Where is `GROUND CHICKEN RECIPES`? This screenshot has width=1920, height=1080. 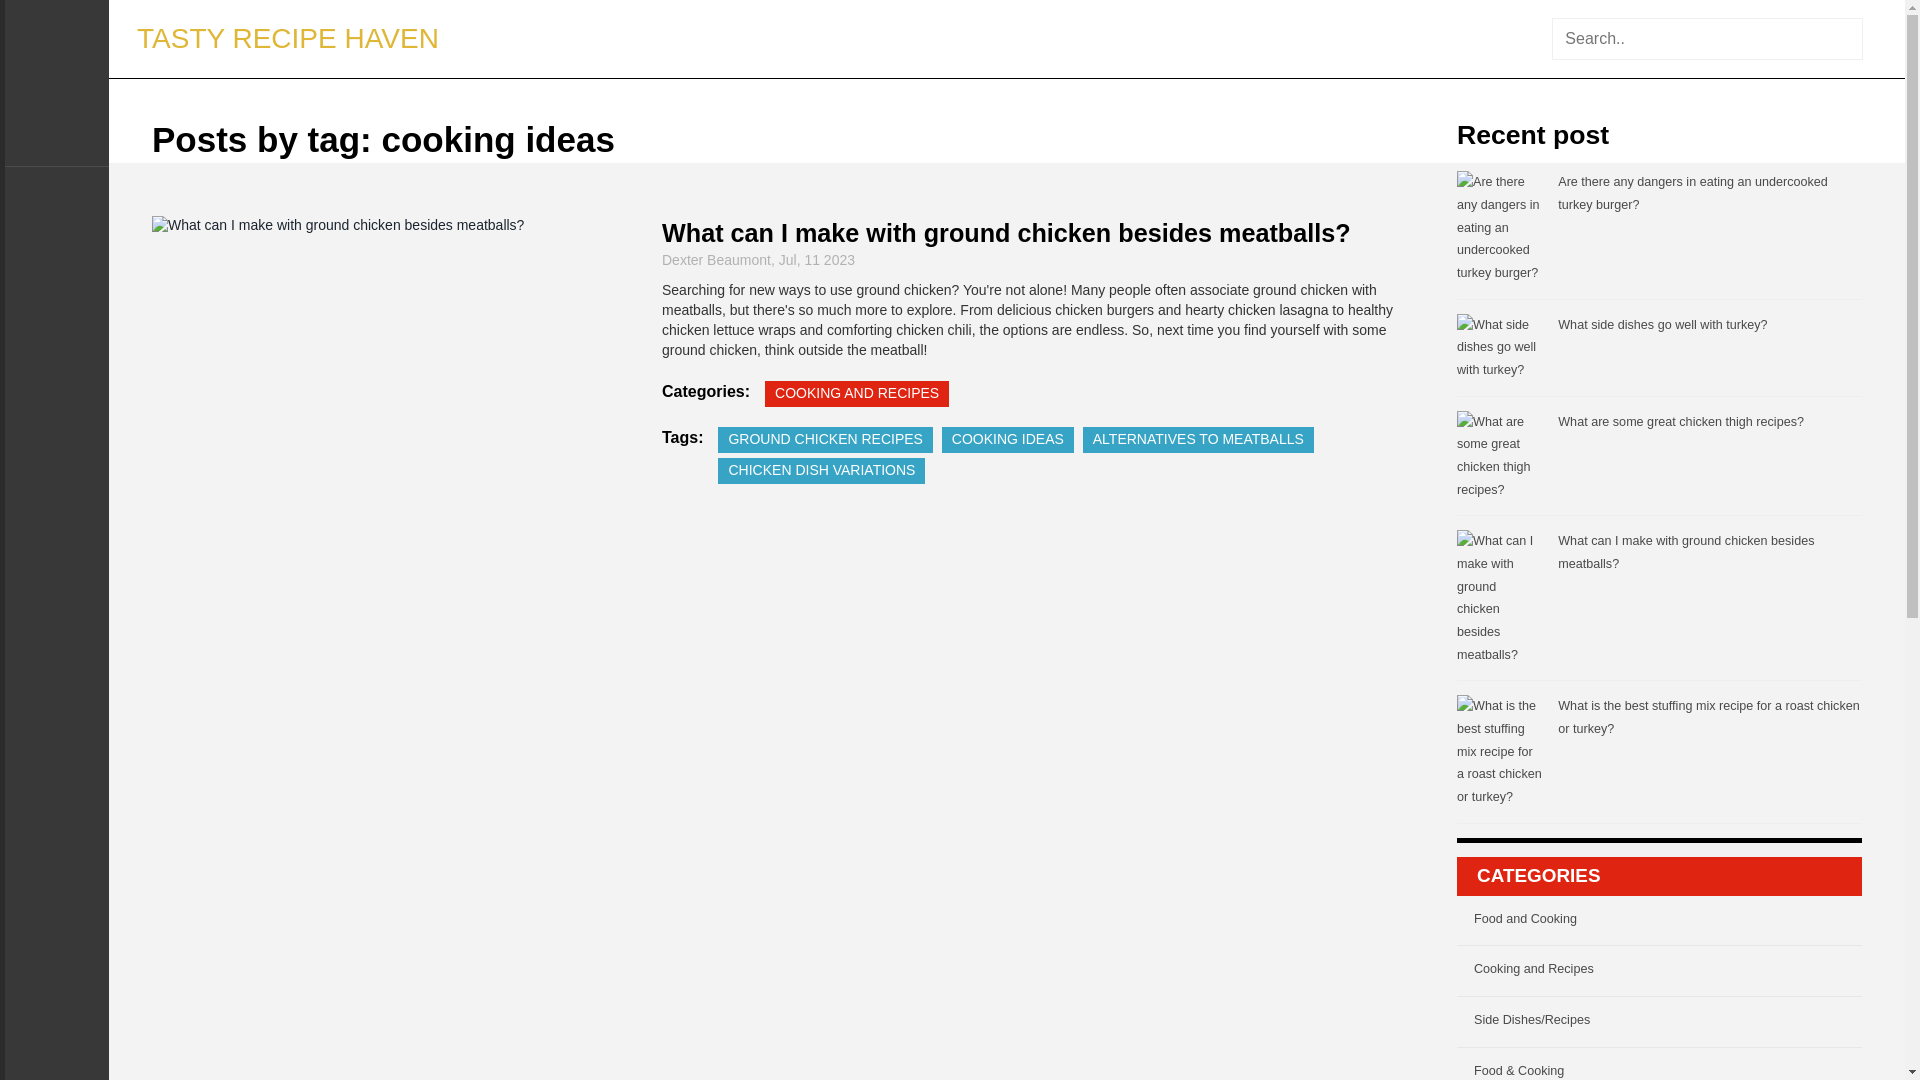 GROUND CHICKEN RECIPES is located at coordinates (824, 439).